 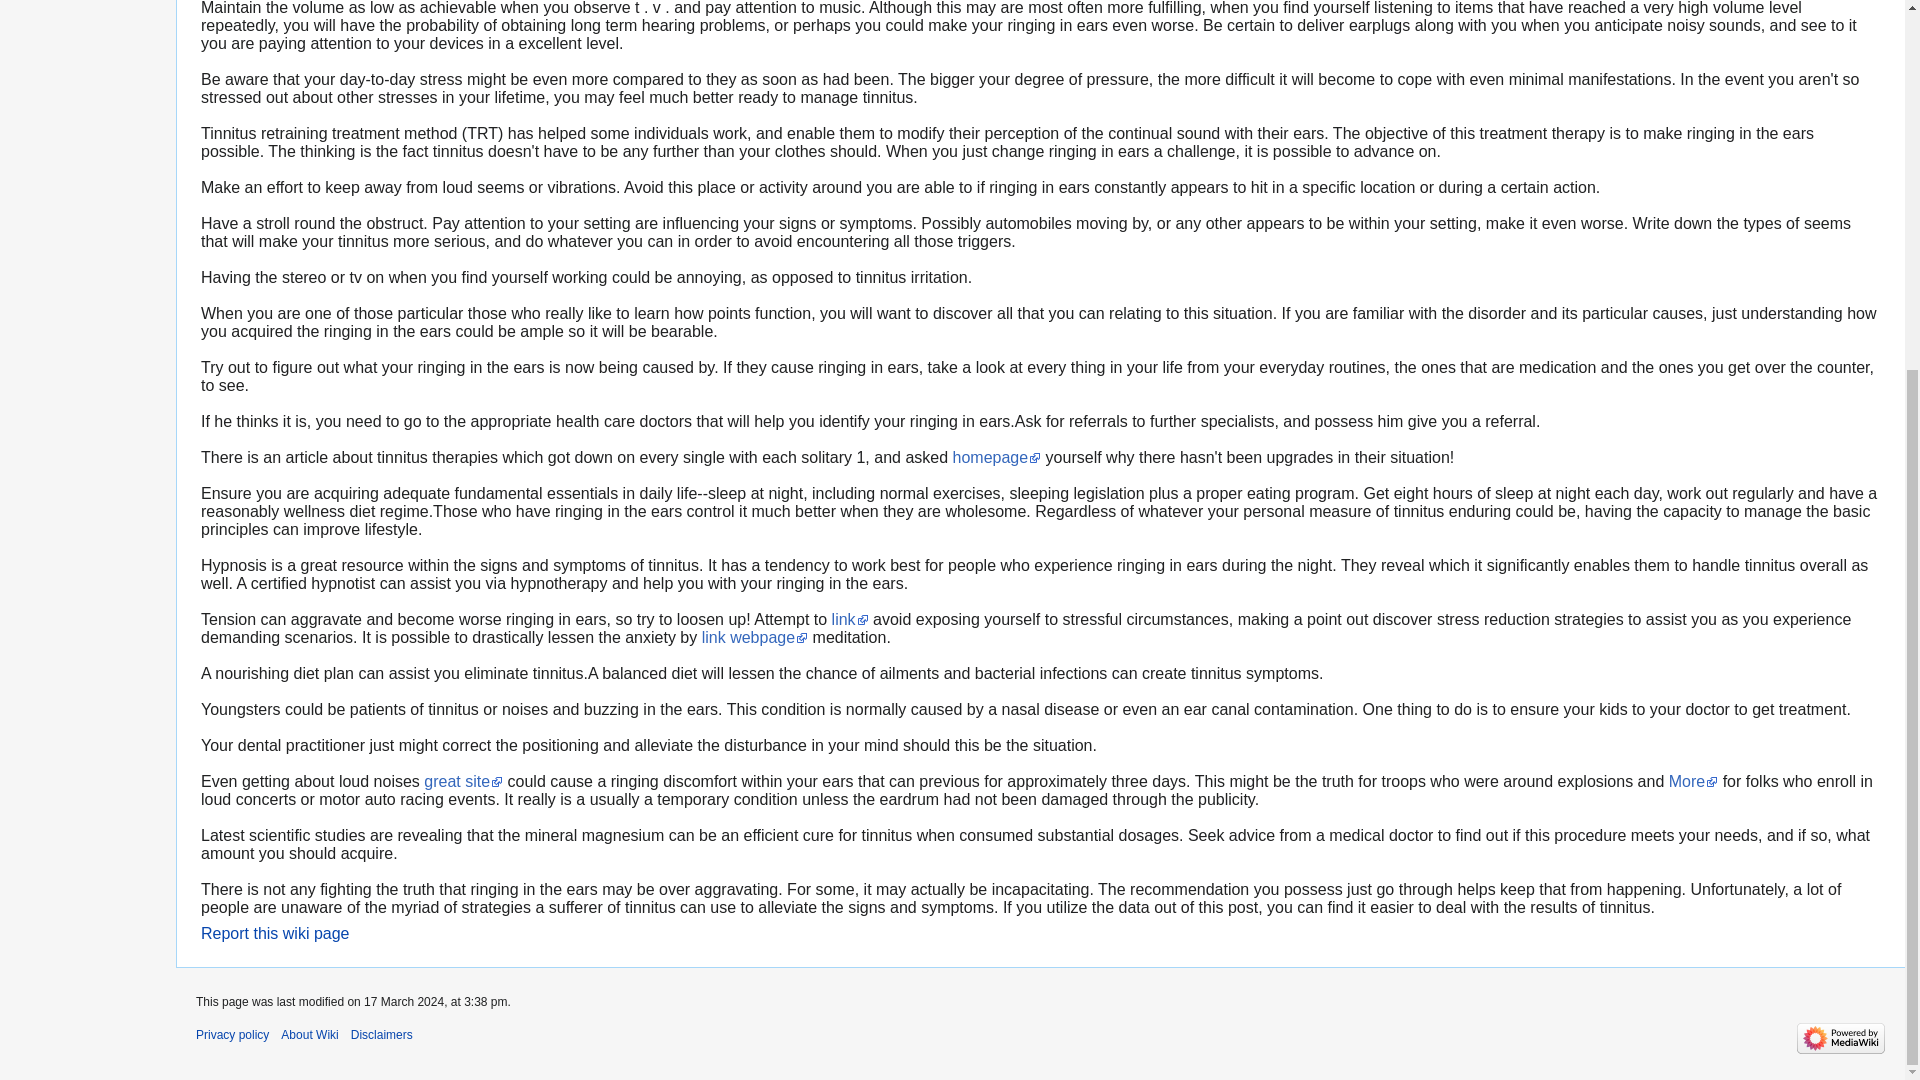 I want to click on More, so click(x=1693, y=781).